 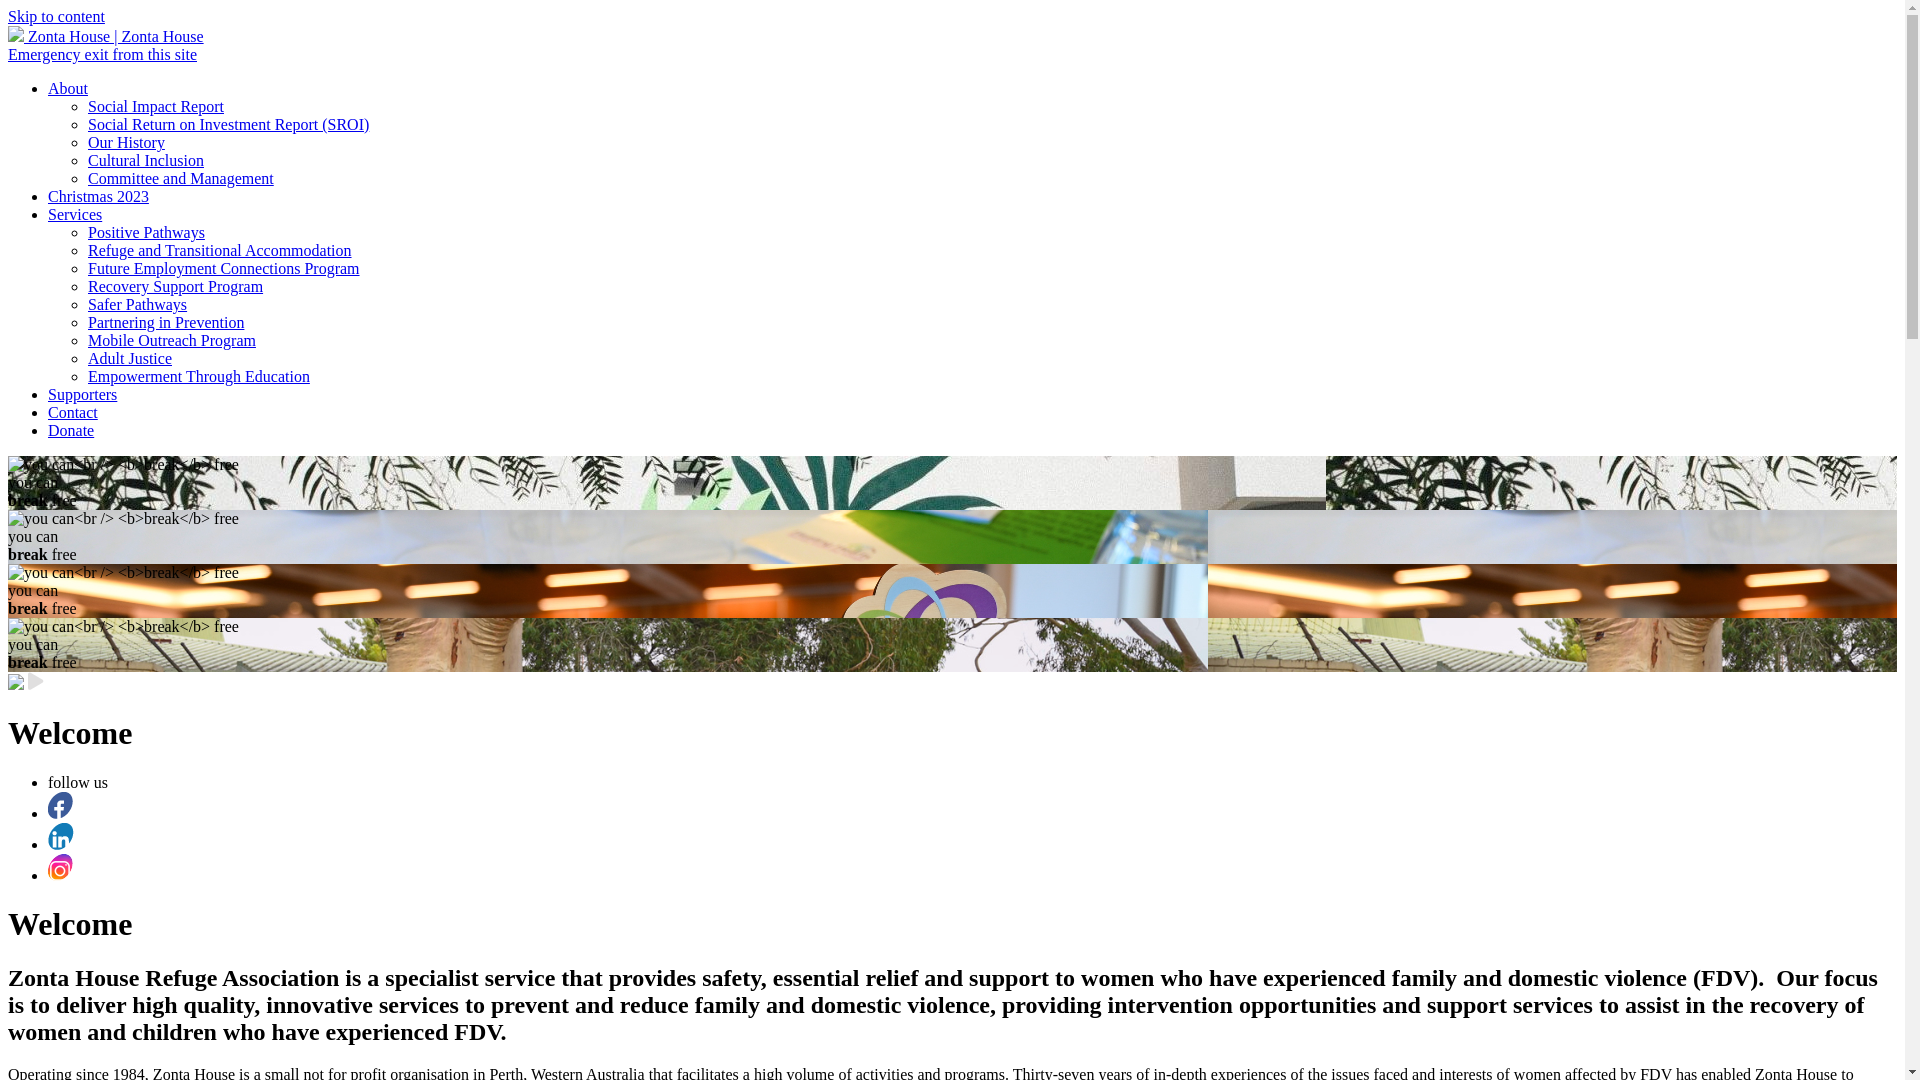 I want to click on Partnering in Prevention, so click(x=166, y=322).